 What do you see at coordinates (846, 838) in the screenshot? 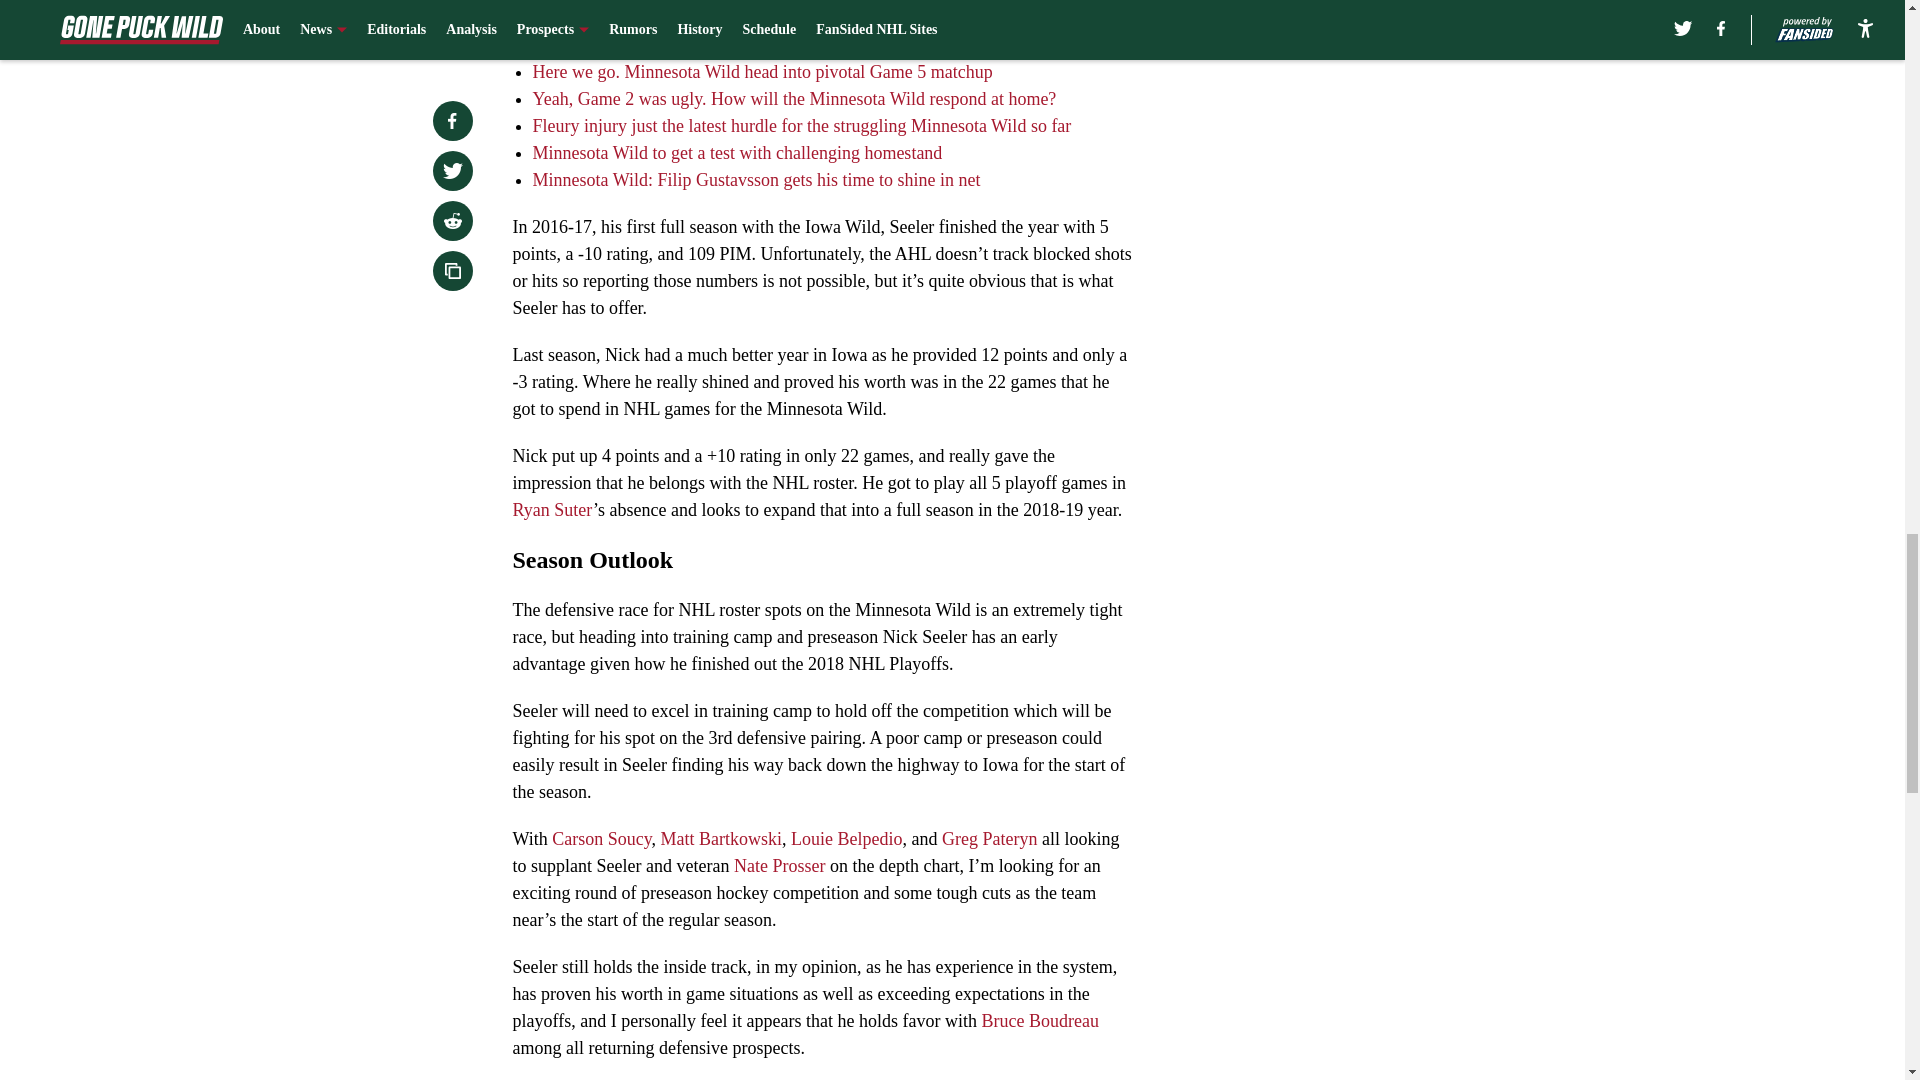
I see `Louie Belpedio` at bounding box center [846, 838].